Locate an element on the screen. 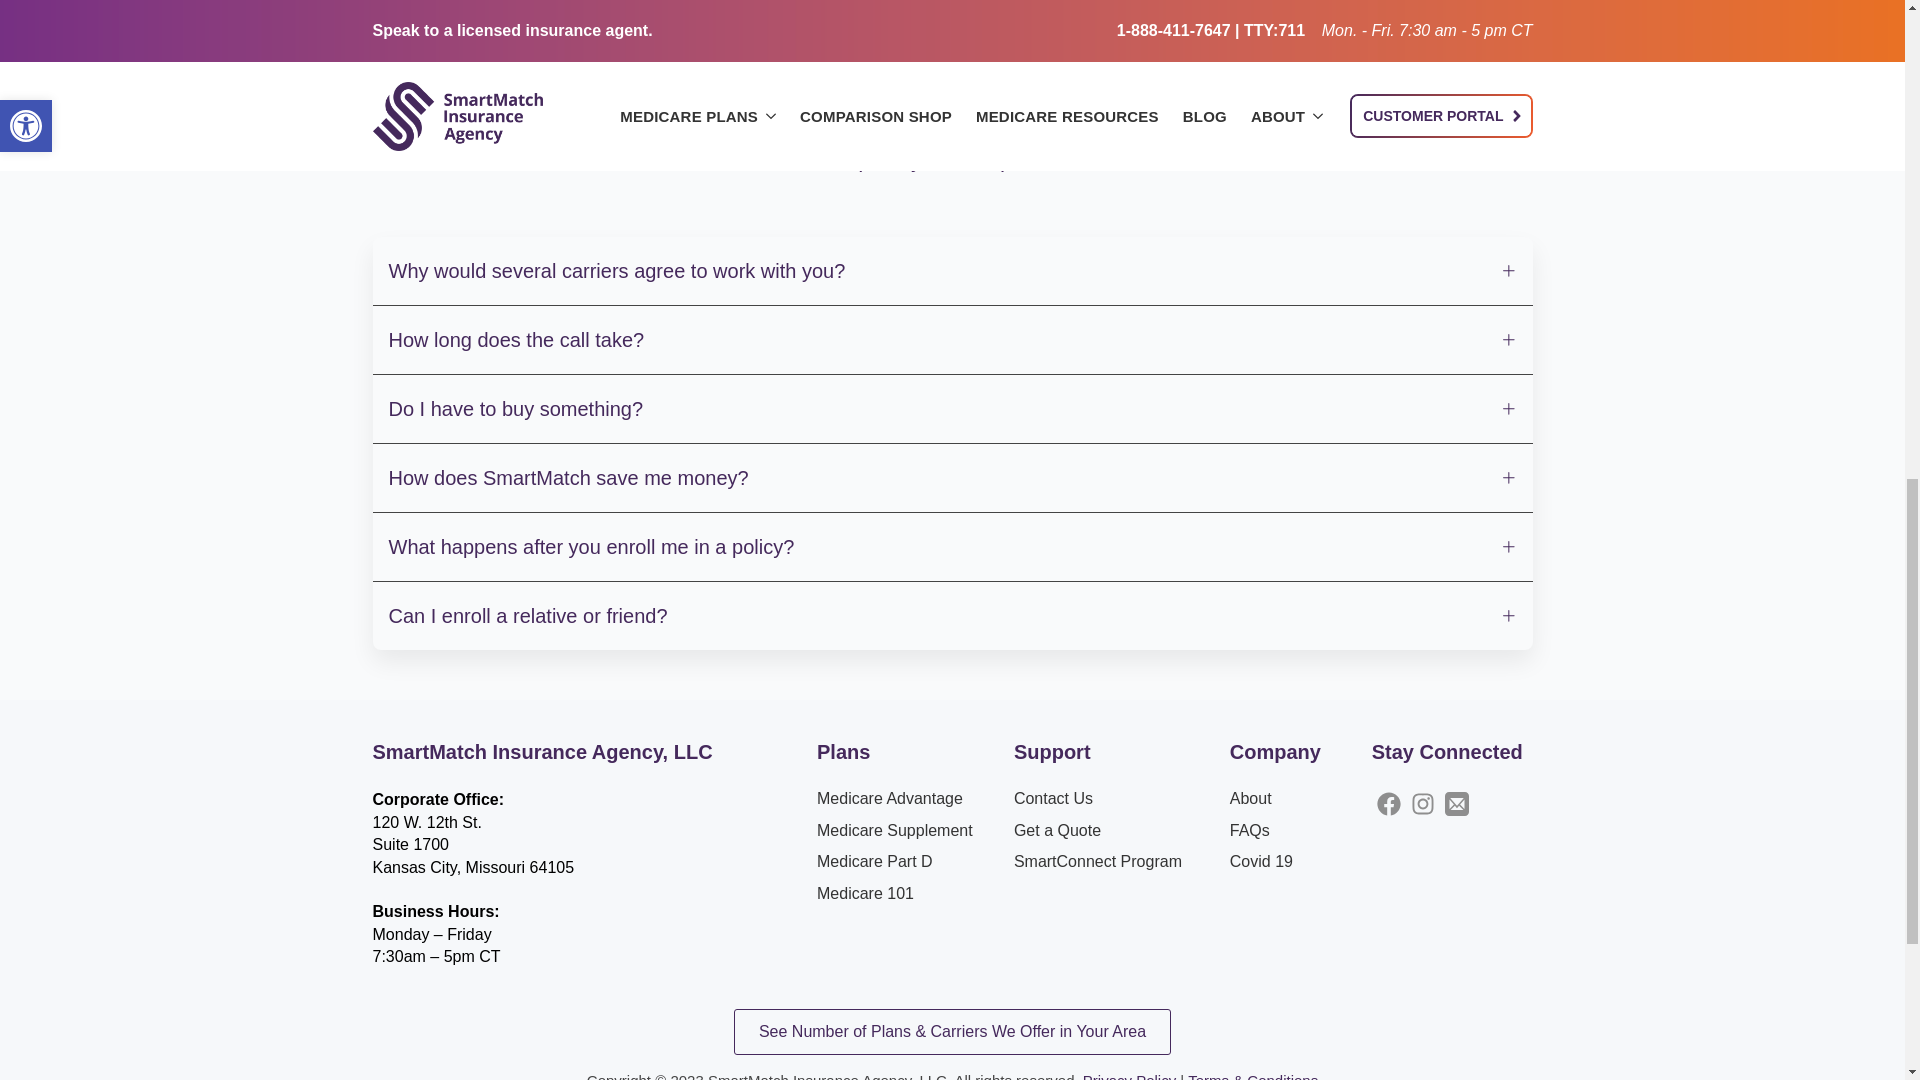 The height and width of the screenshot is (1080, 1920). Medicare Part D is located at coordinates (875, 862).